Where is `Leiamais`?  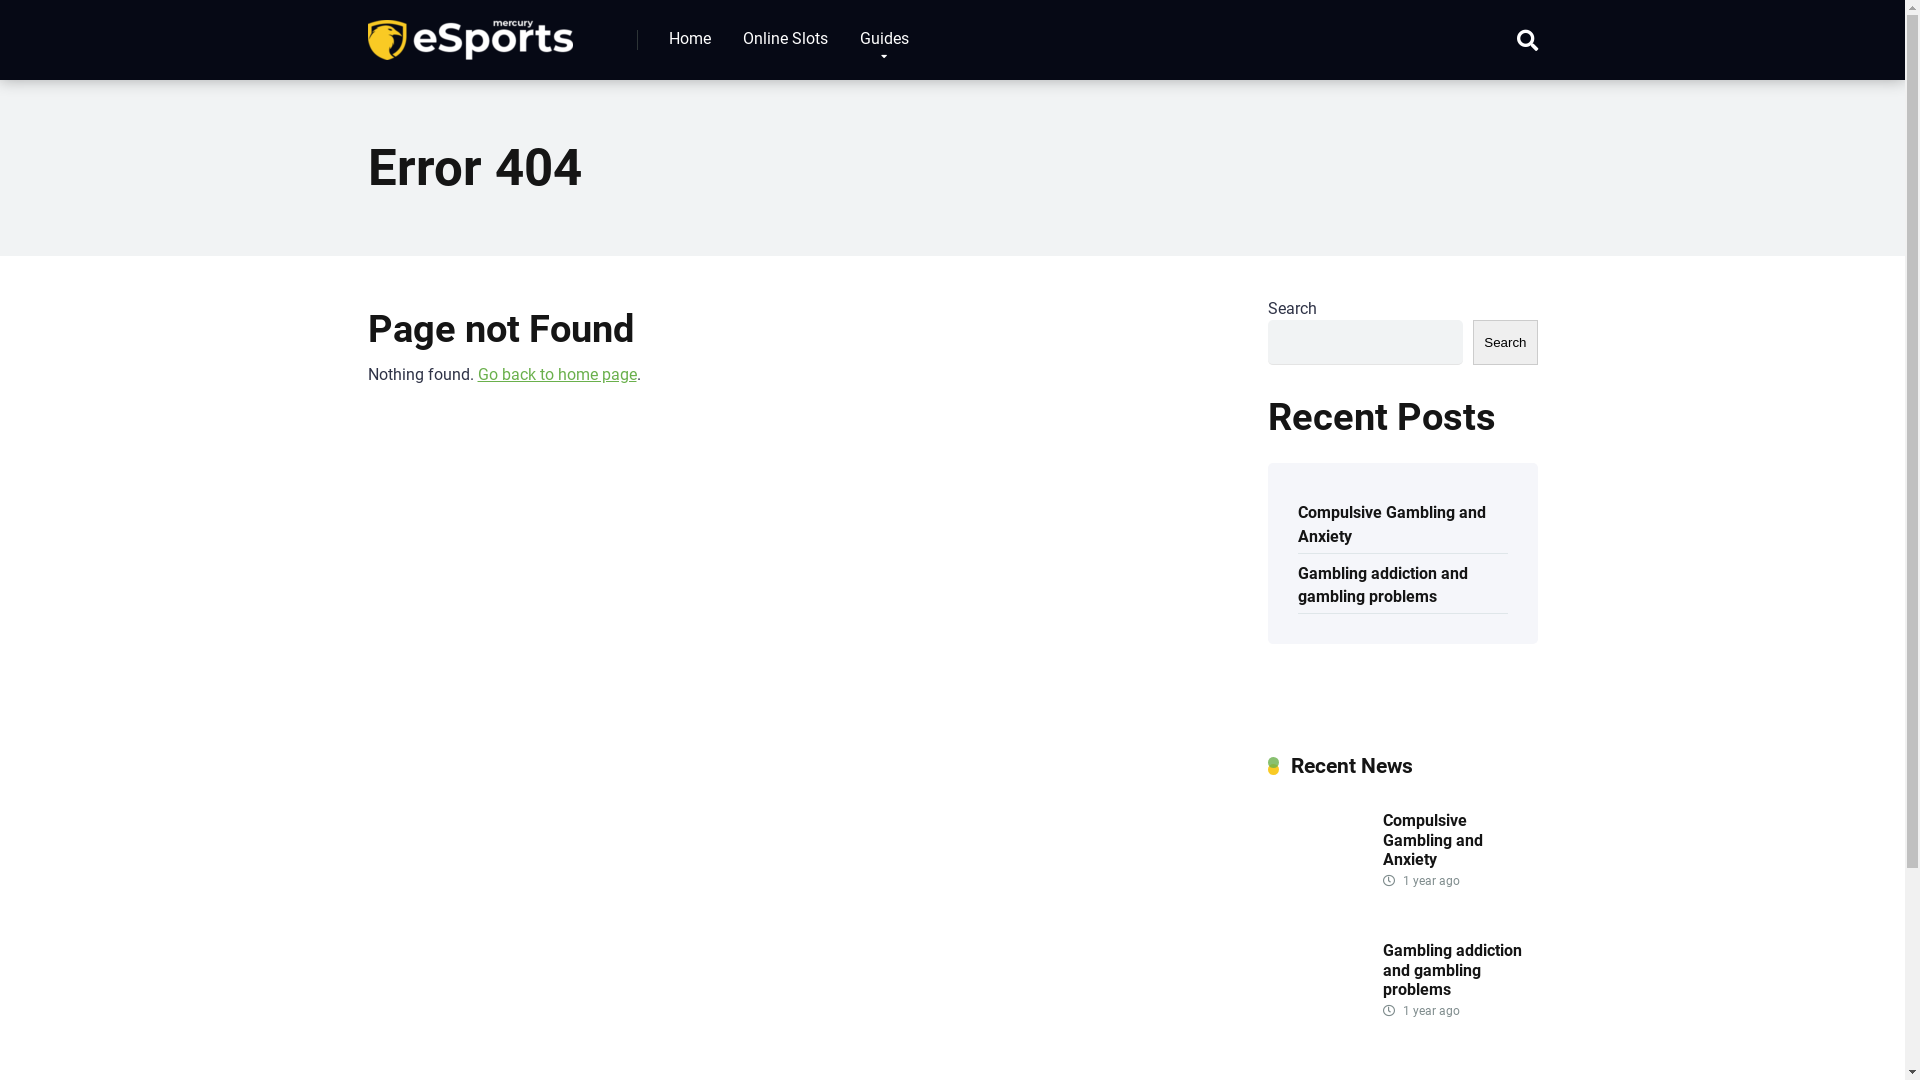
Leiamais is located at coordinates (470, 32).